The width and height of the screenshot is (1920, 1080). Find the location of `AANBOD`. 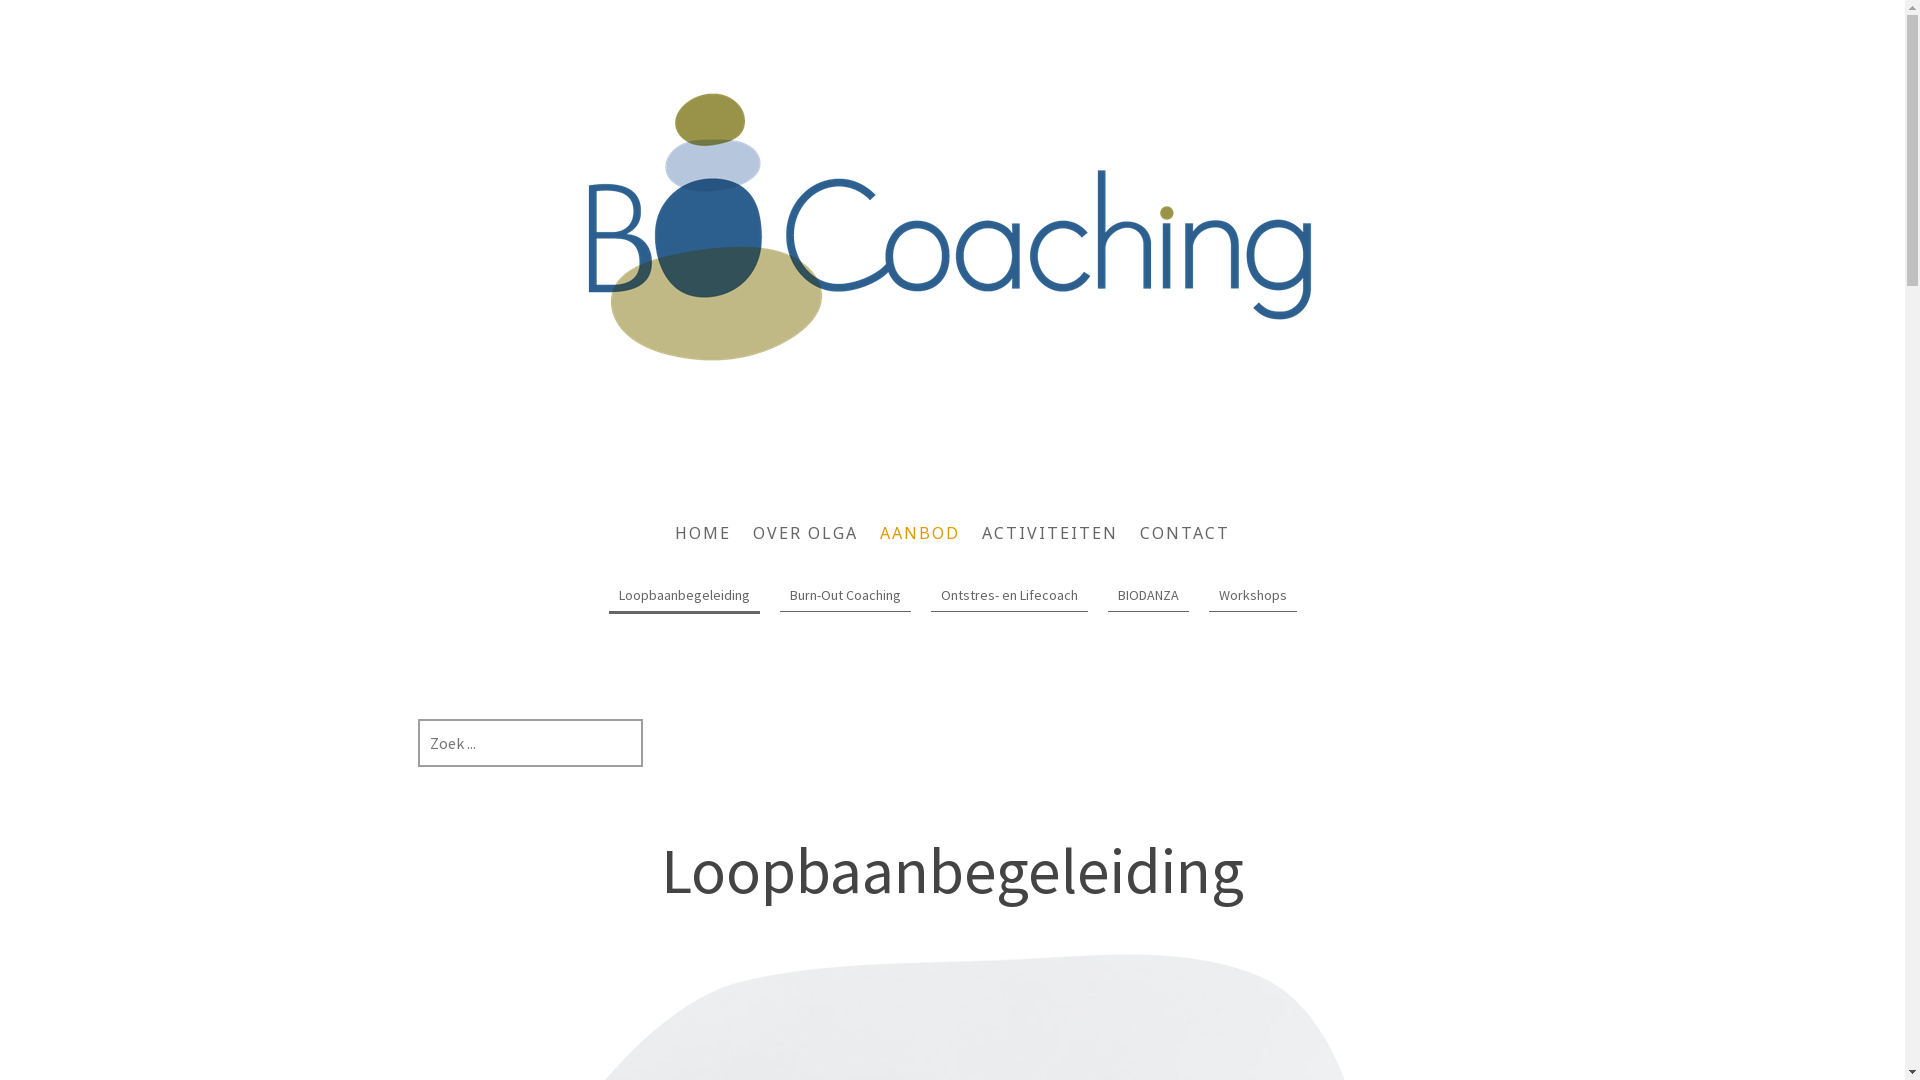

AANBOD is located at coordinates (920, 533).